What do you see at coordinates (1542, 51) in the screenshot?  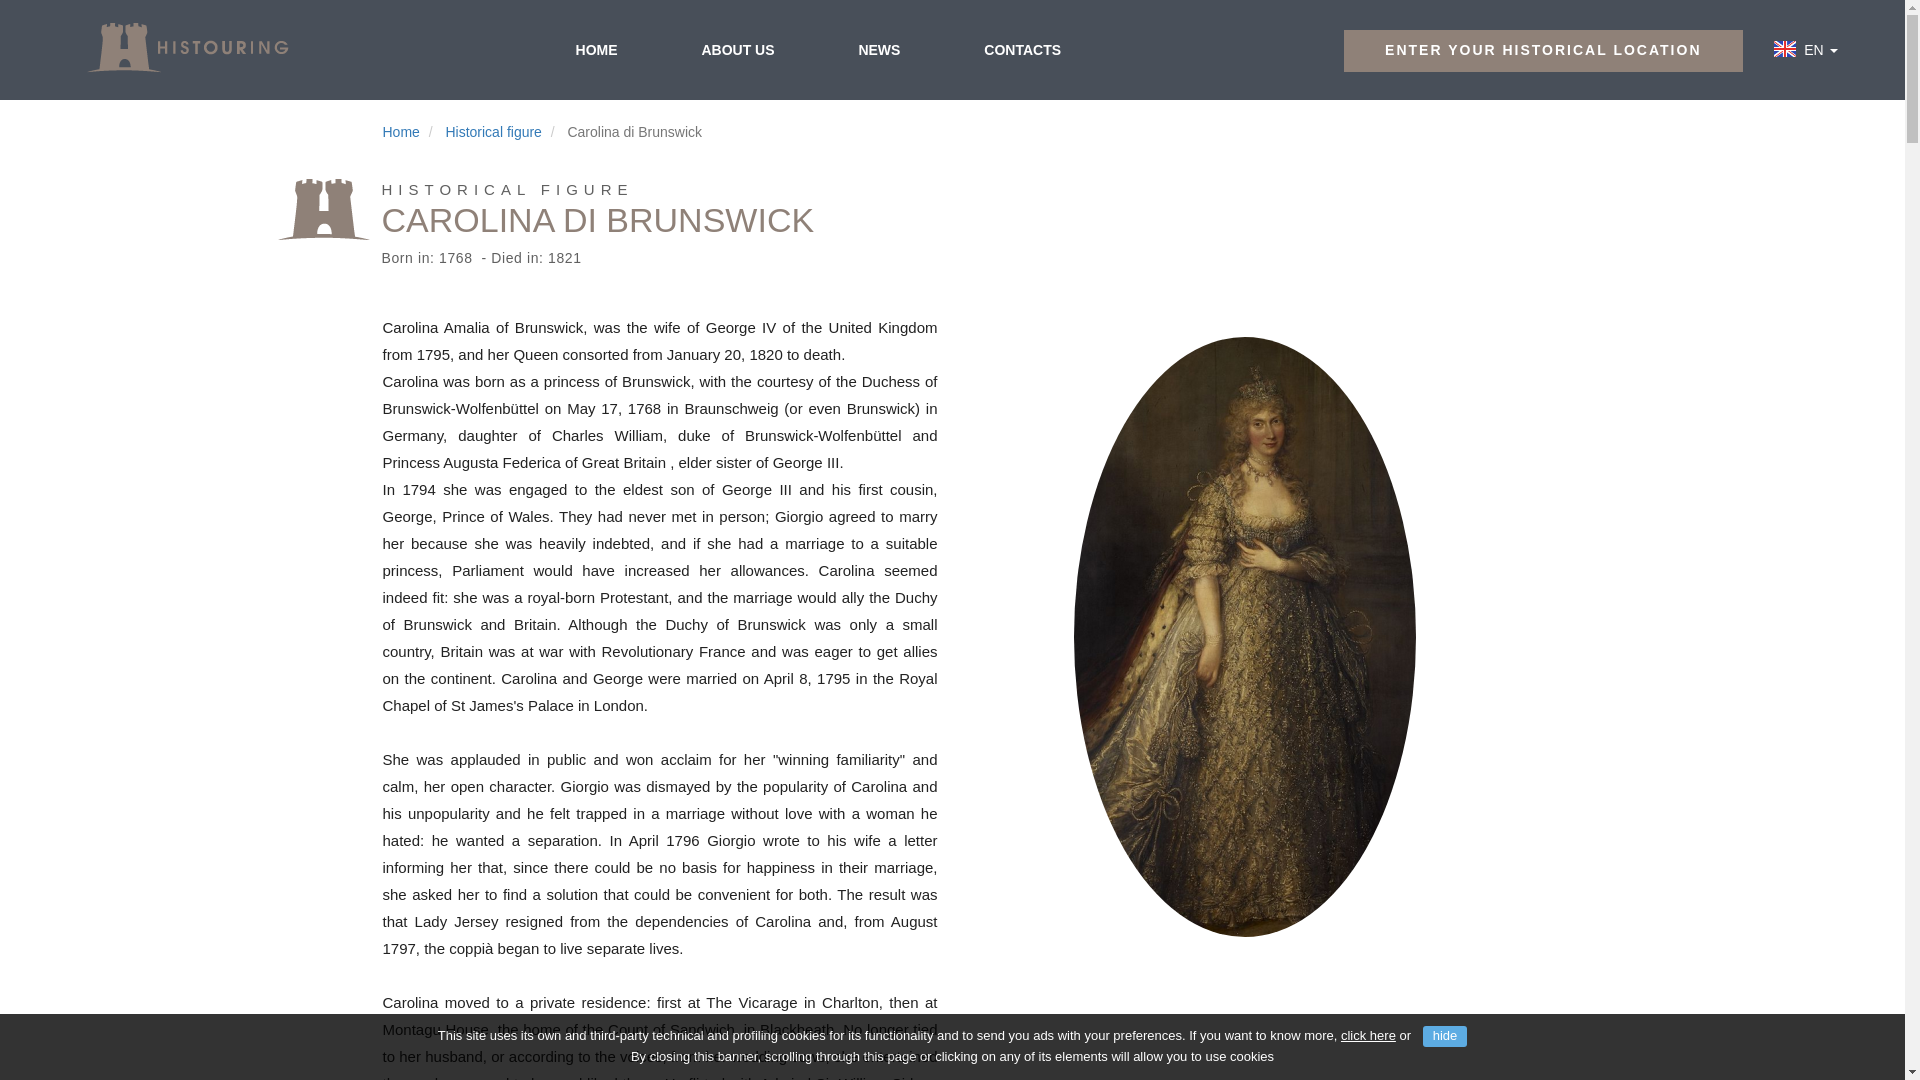 I see `ENTER YOUR HISTORICAL LOCATION` at bounding box center [1542, 51].